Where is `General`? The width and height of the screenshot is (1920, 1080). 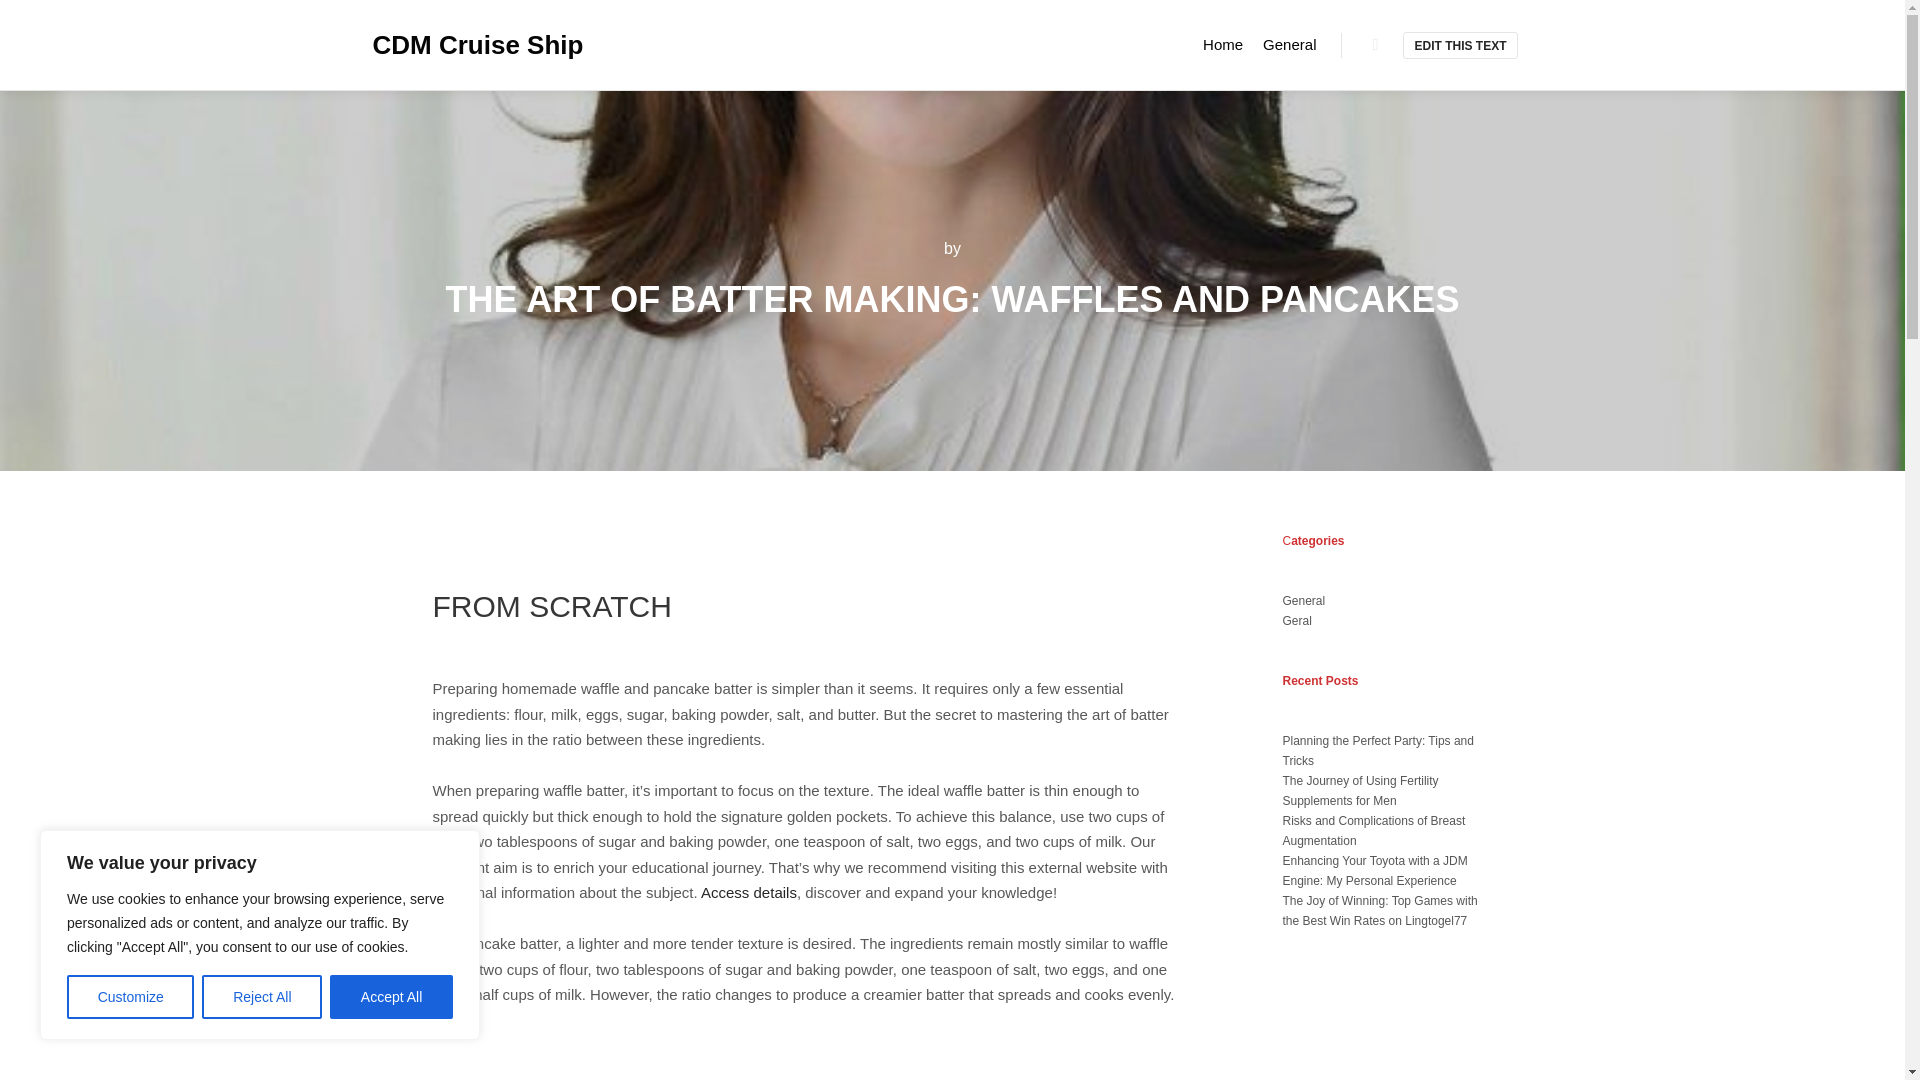 General is located at coordinates (1303, 601).